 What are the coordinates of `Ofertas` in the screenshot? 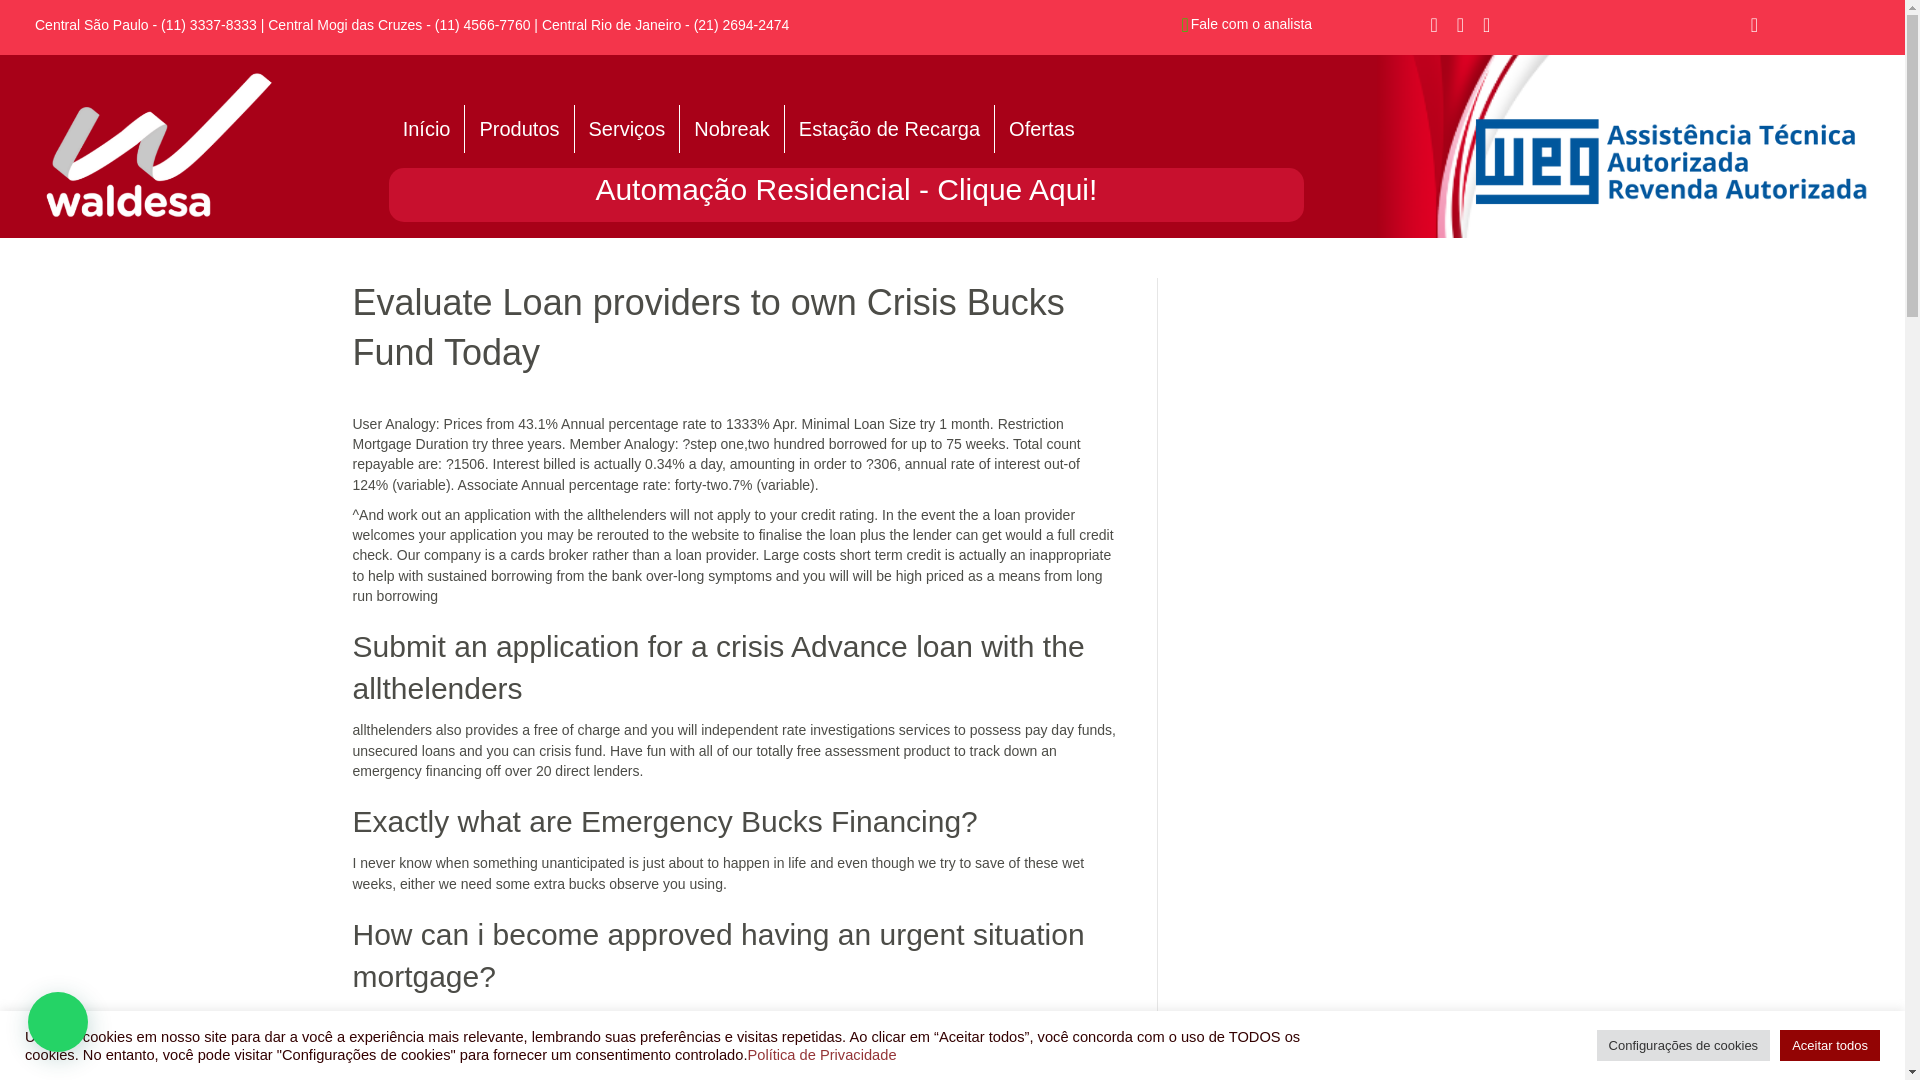 It's located at (1041, 128).